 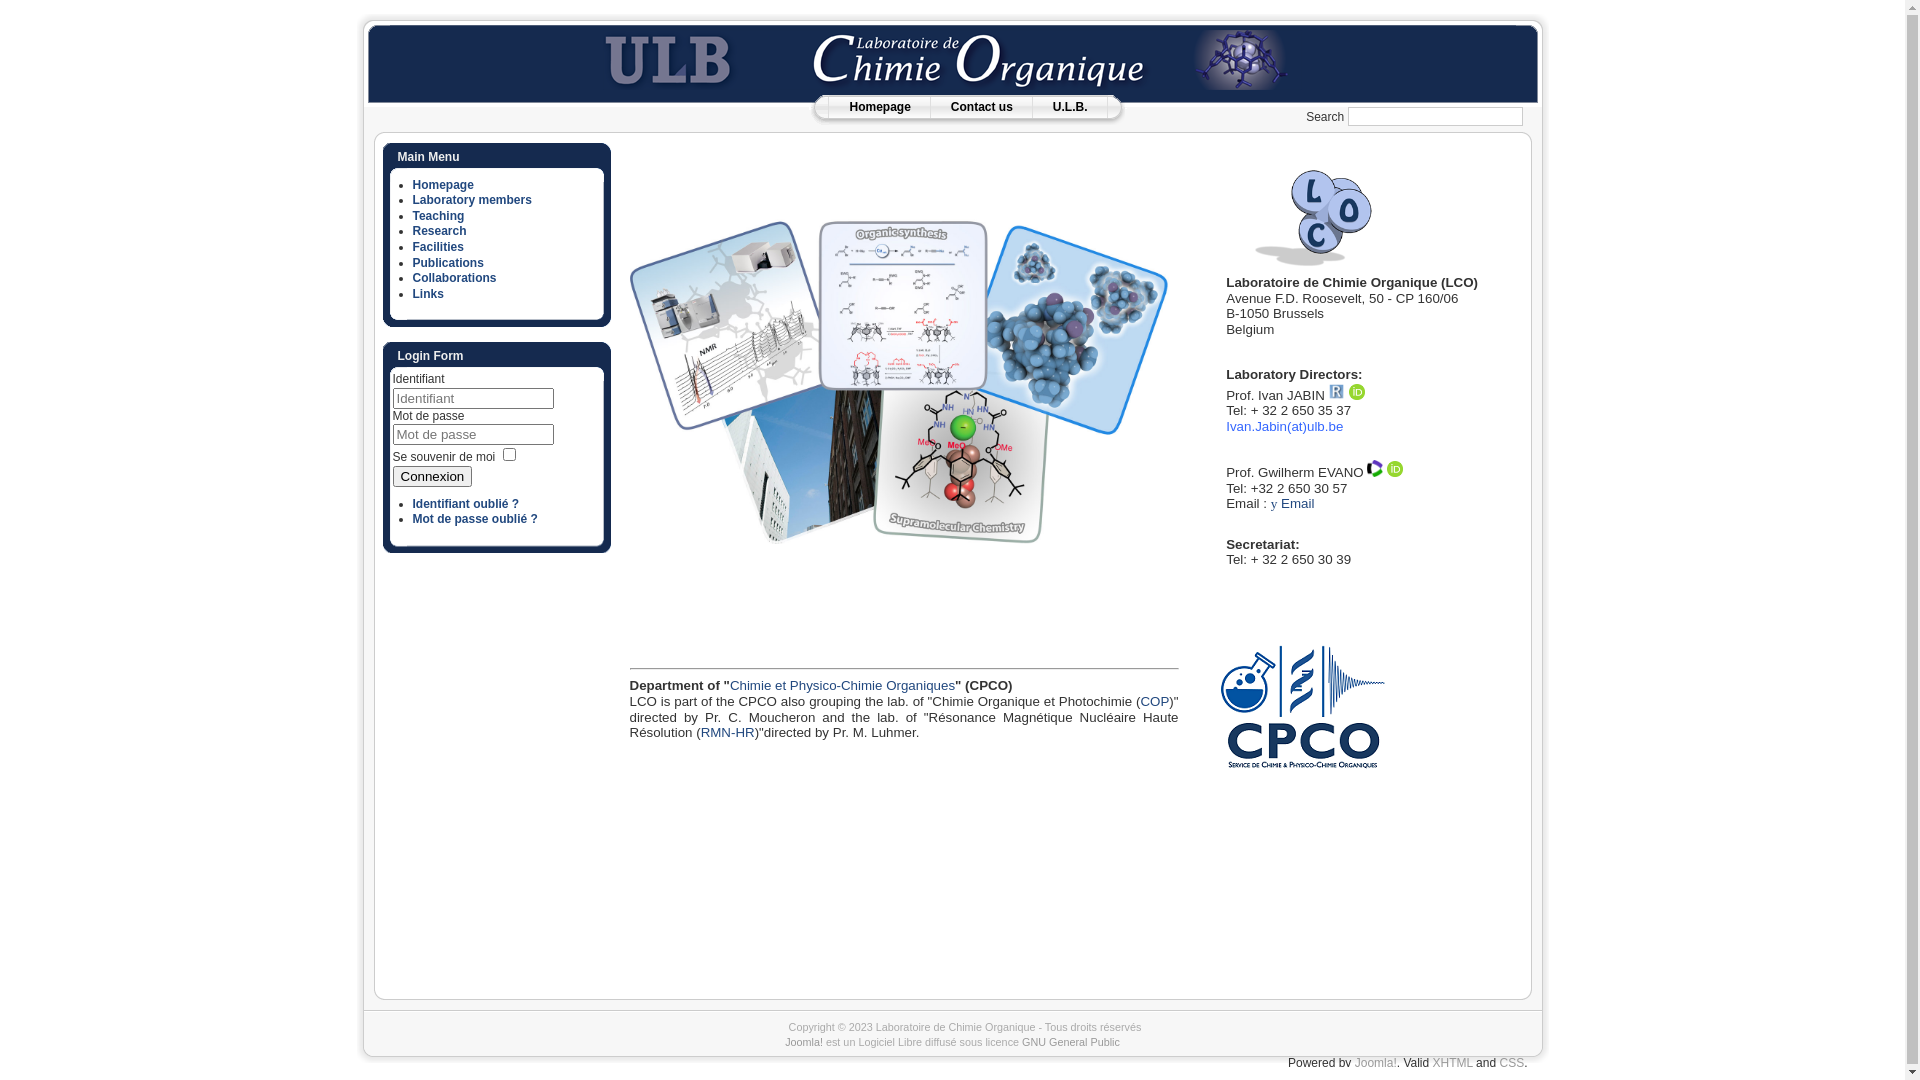 I want to click on Joomla!, so click(x=804, y=1042).